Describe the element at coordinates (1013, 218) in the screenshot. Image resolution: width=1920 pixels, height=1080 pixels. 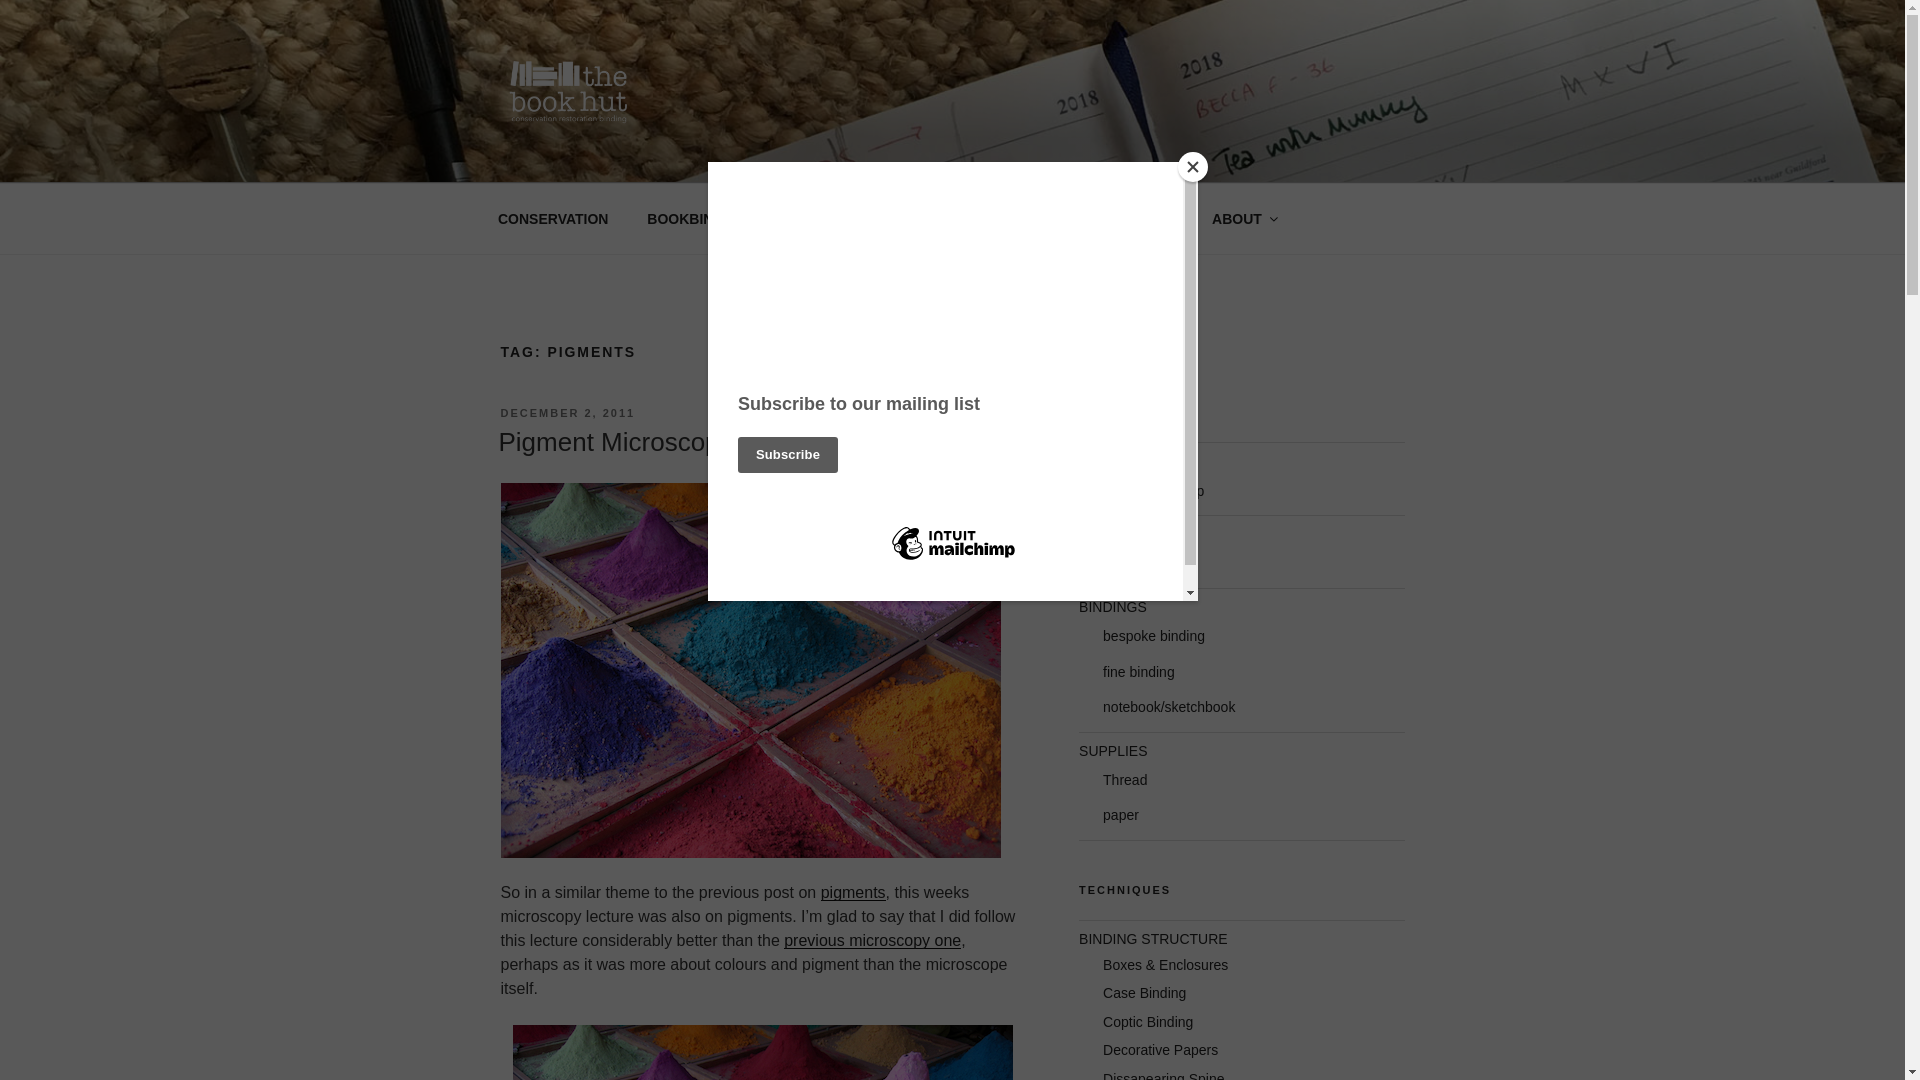
I see `TECHNIQUES` at that location.